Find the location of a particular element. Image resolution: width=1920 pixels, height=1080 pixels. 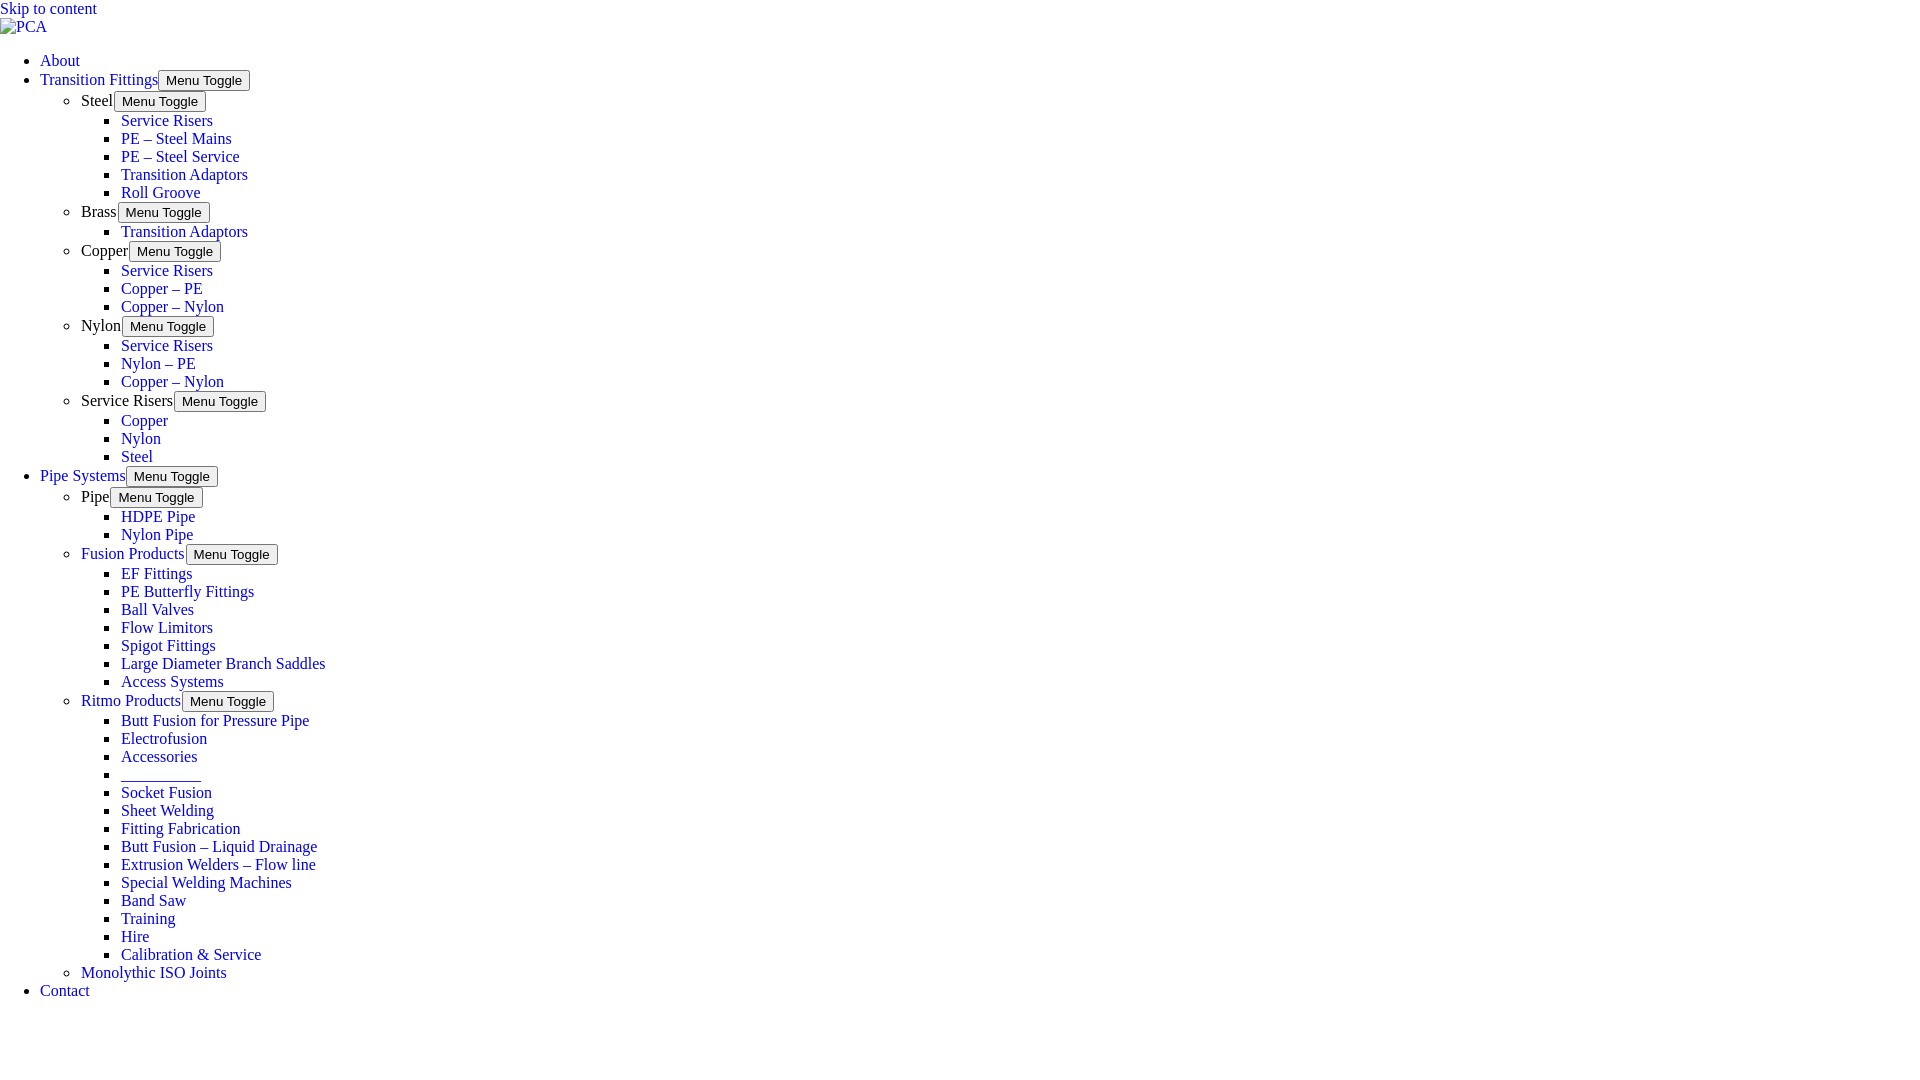

Monolythic ISO Joints is located at coordinates (154, 972).